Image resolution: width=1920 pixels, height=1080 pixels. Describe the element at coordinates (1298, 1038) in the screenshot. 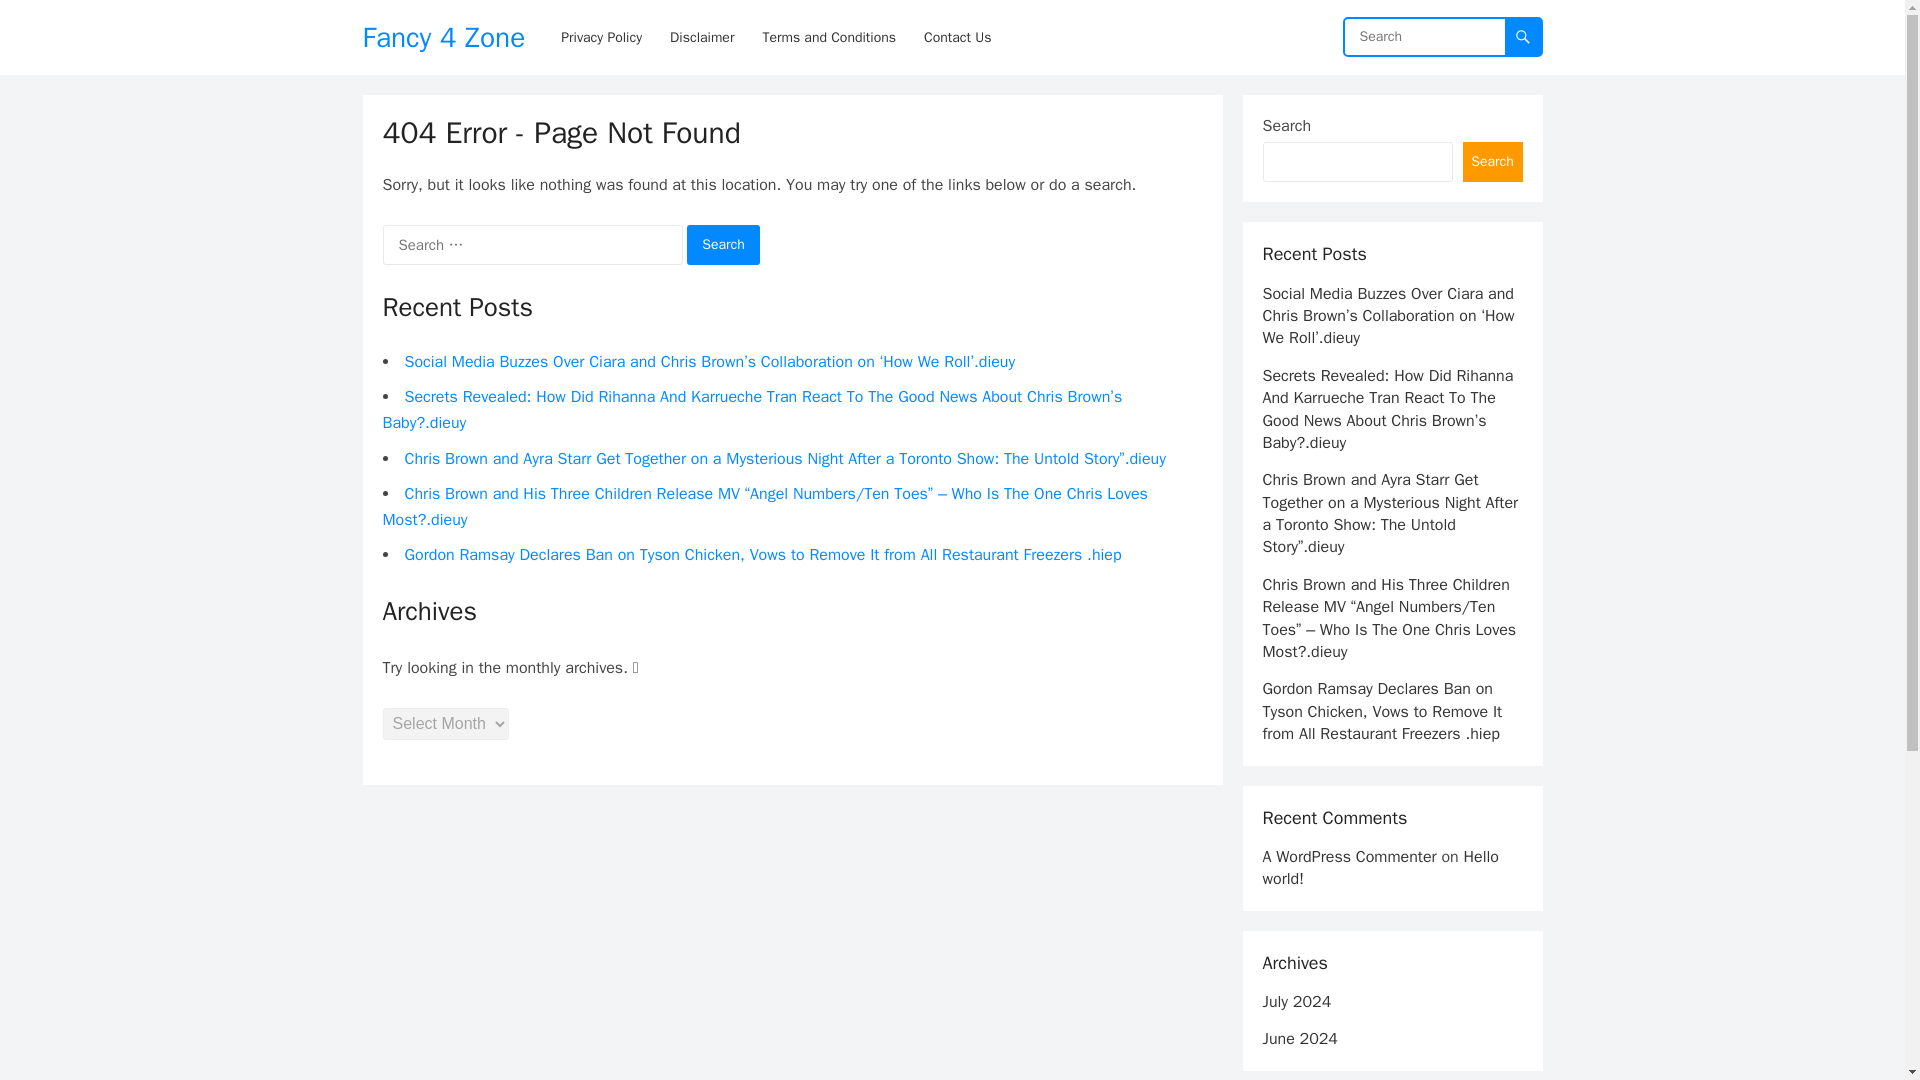

I see `June 2024` at that location.